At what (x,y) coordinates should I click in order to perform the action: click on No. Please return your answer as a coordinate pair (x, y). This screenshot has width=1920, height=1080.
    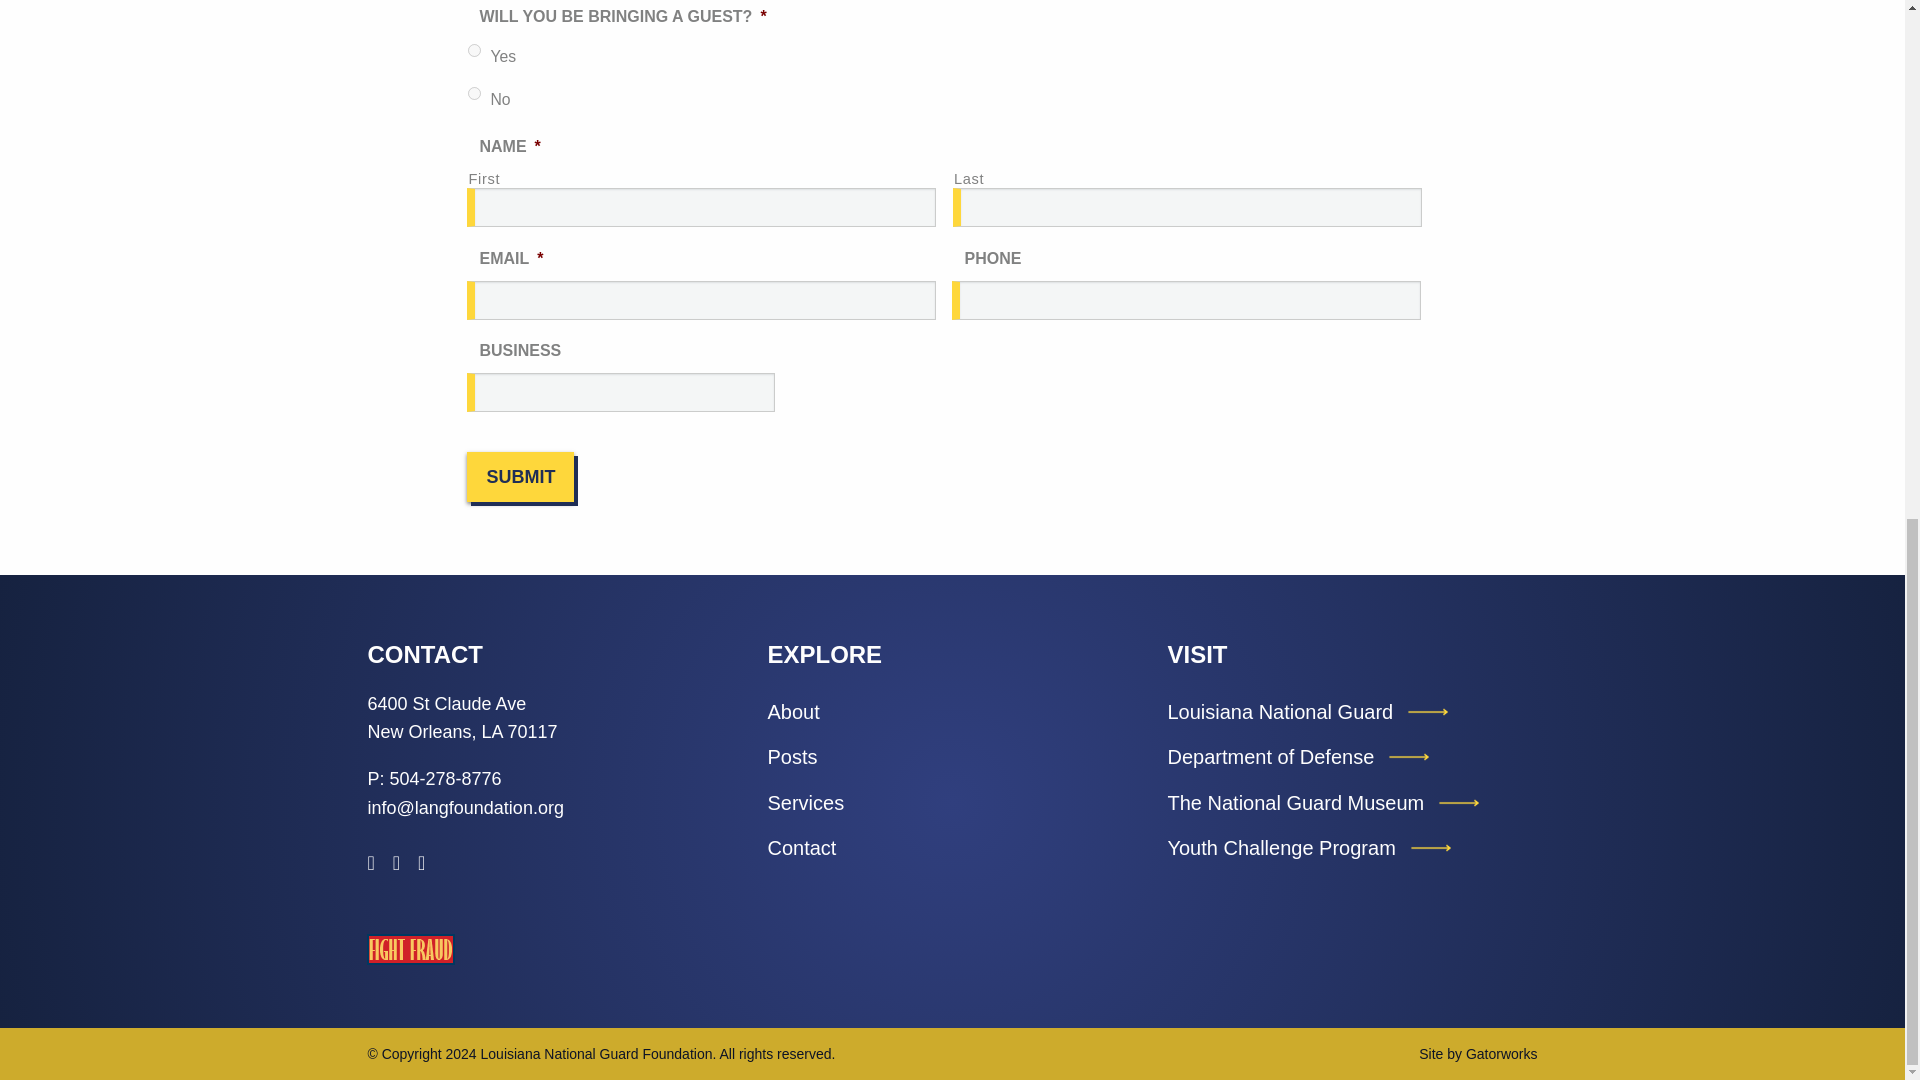
    Looking at the image, I should click on (474, 94).